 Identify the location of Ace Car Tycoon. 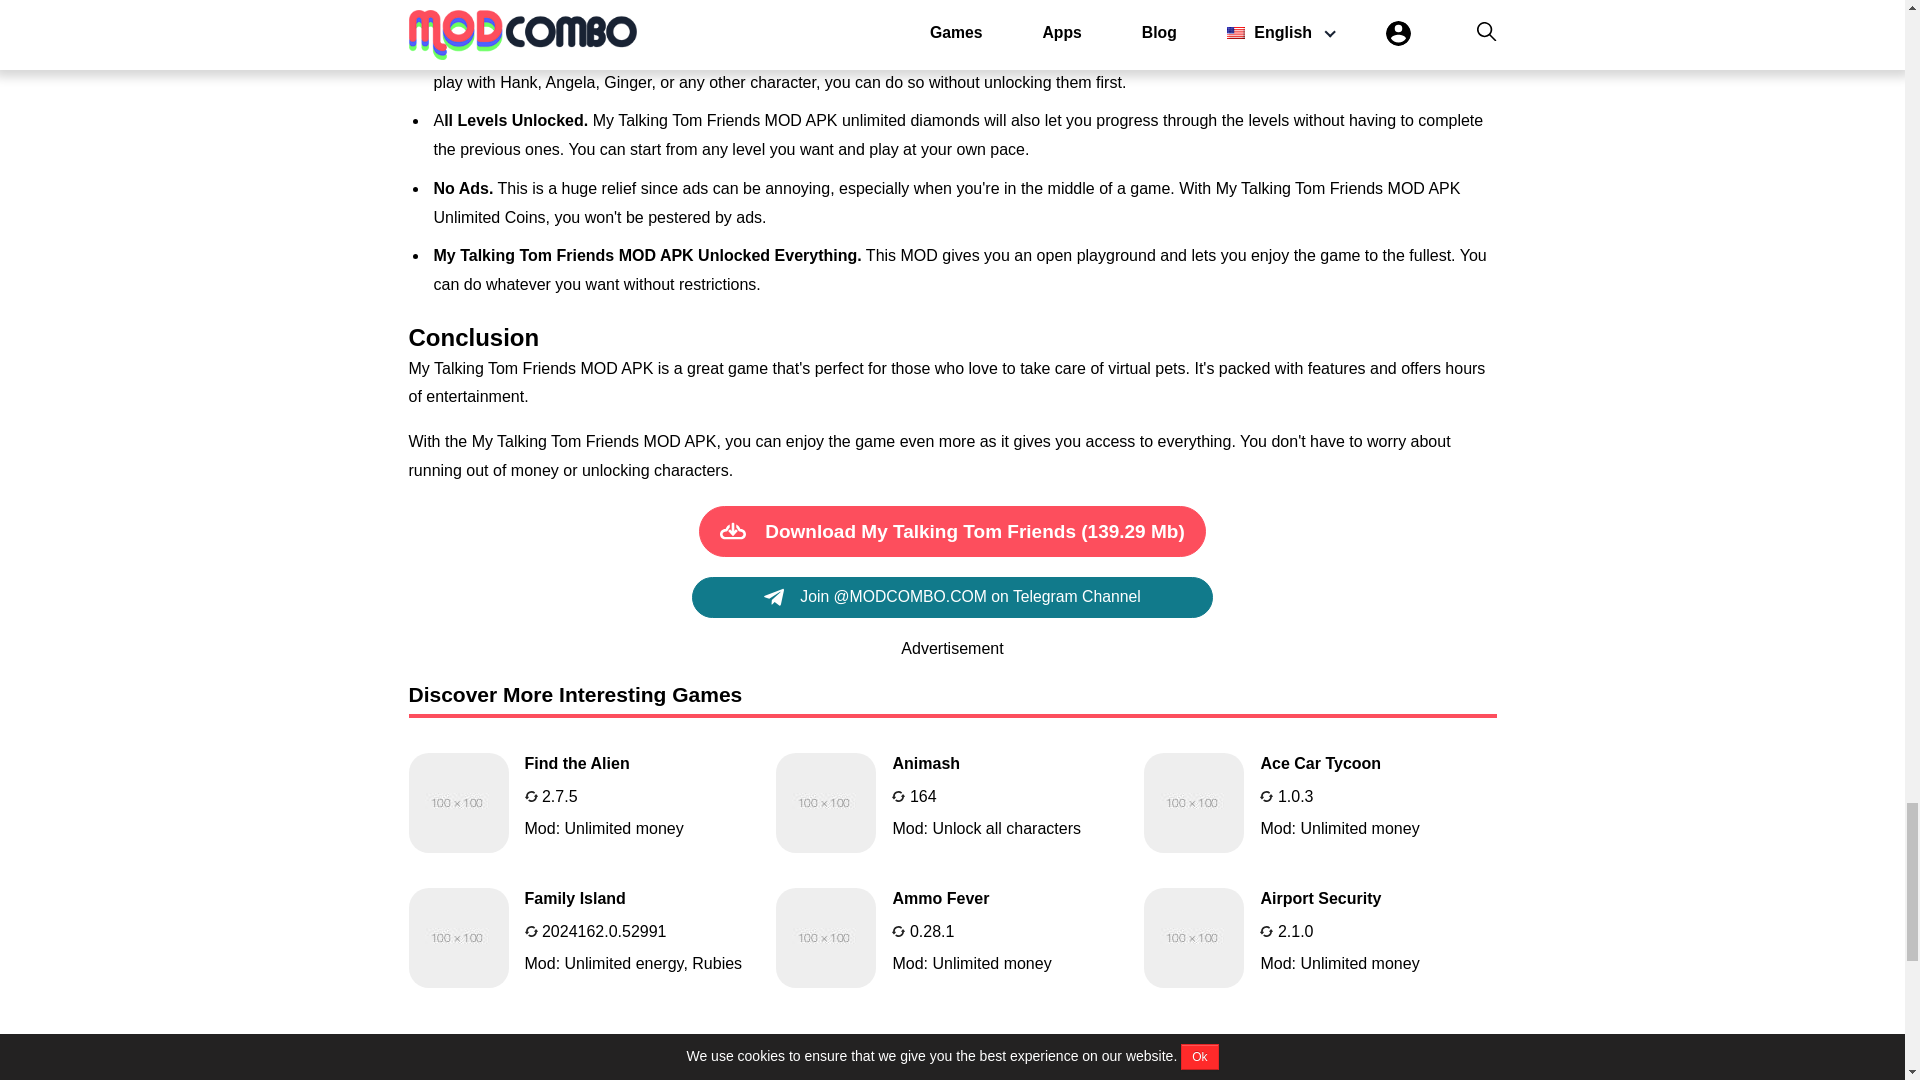
(952, 938).